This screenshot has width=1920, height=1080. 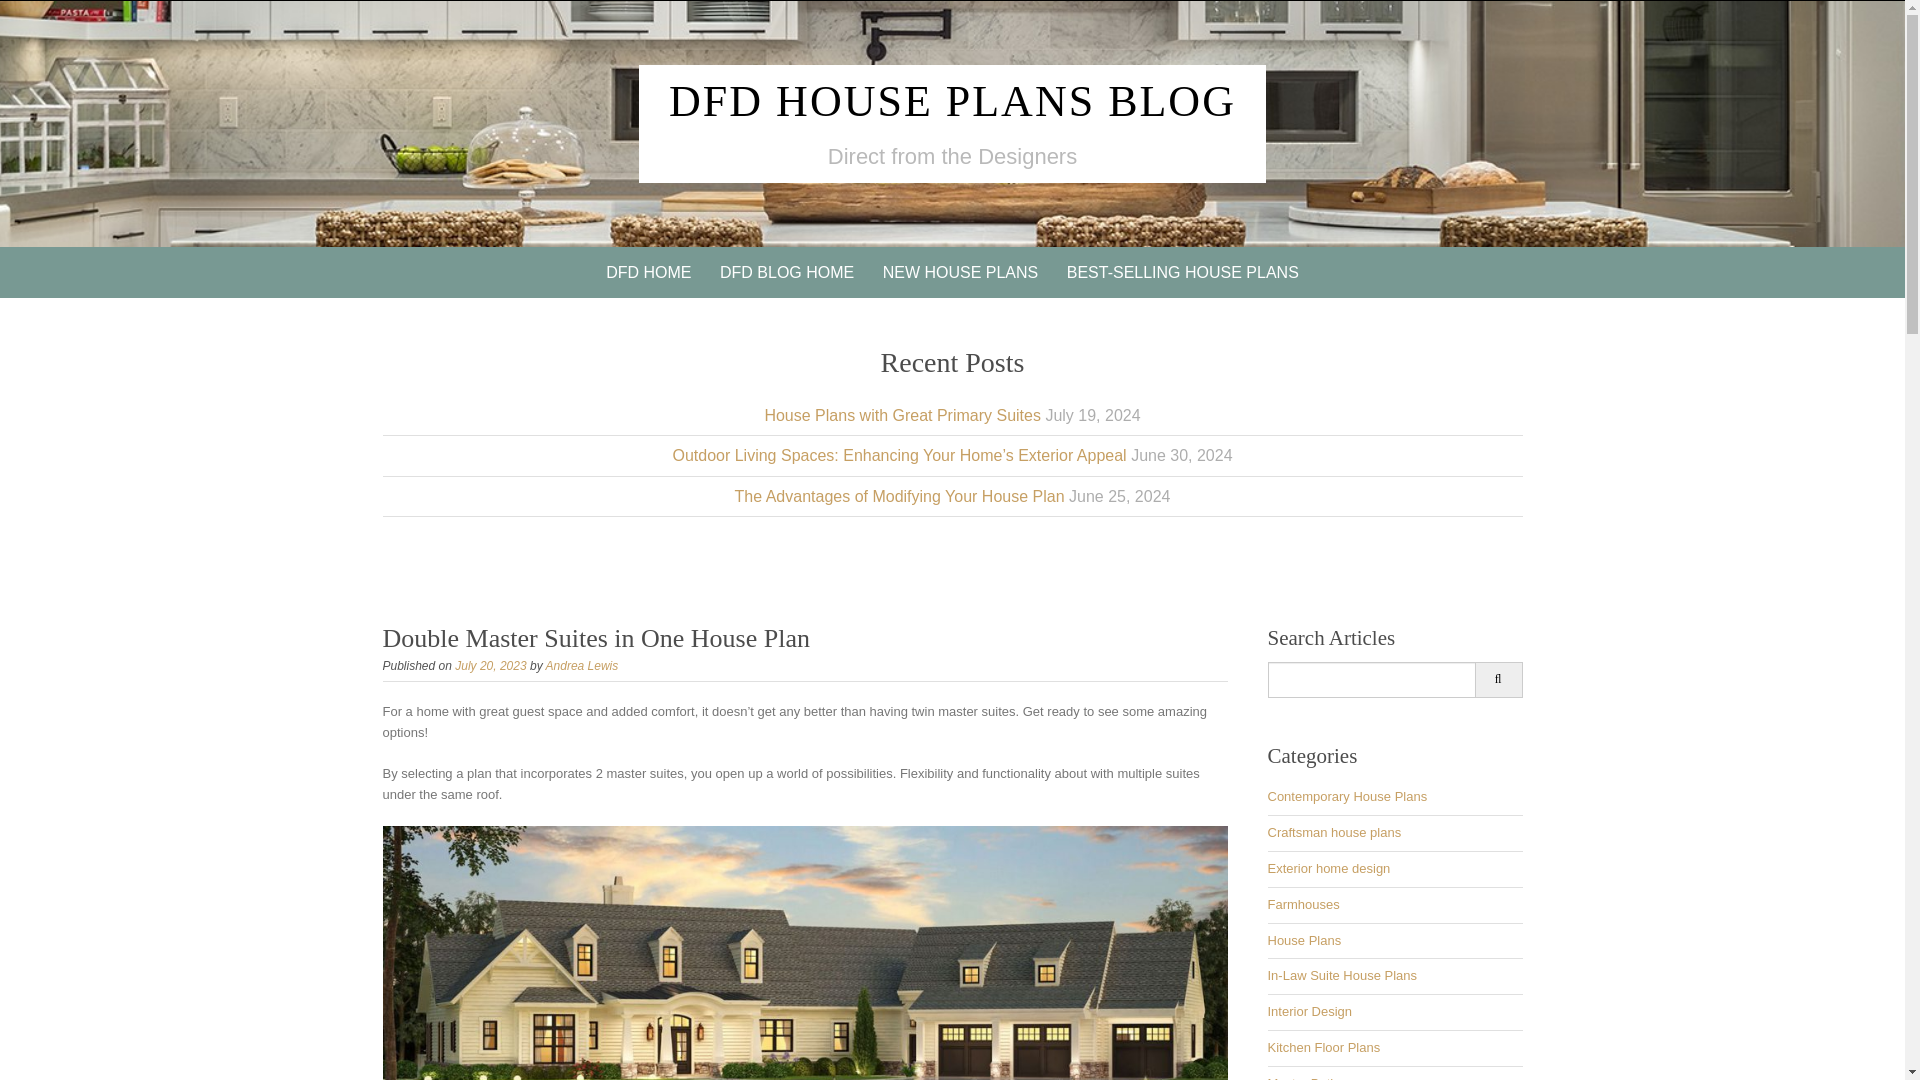 I want to click on DFD BLOG HOME, so click(x=786, y=272).